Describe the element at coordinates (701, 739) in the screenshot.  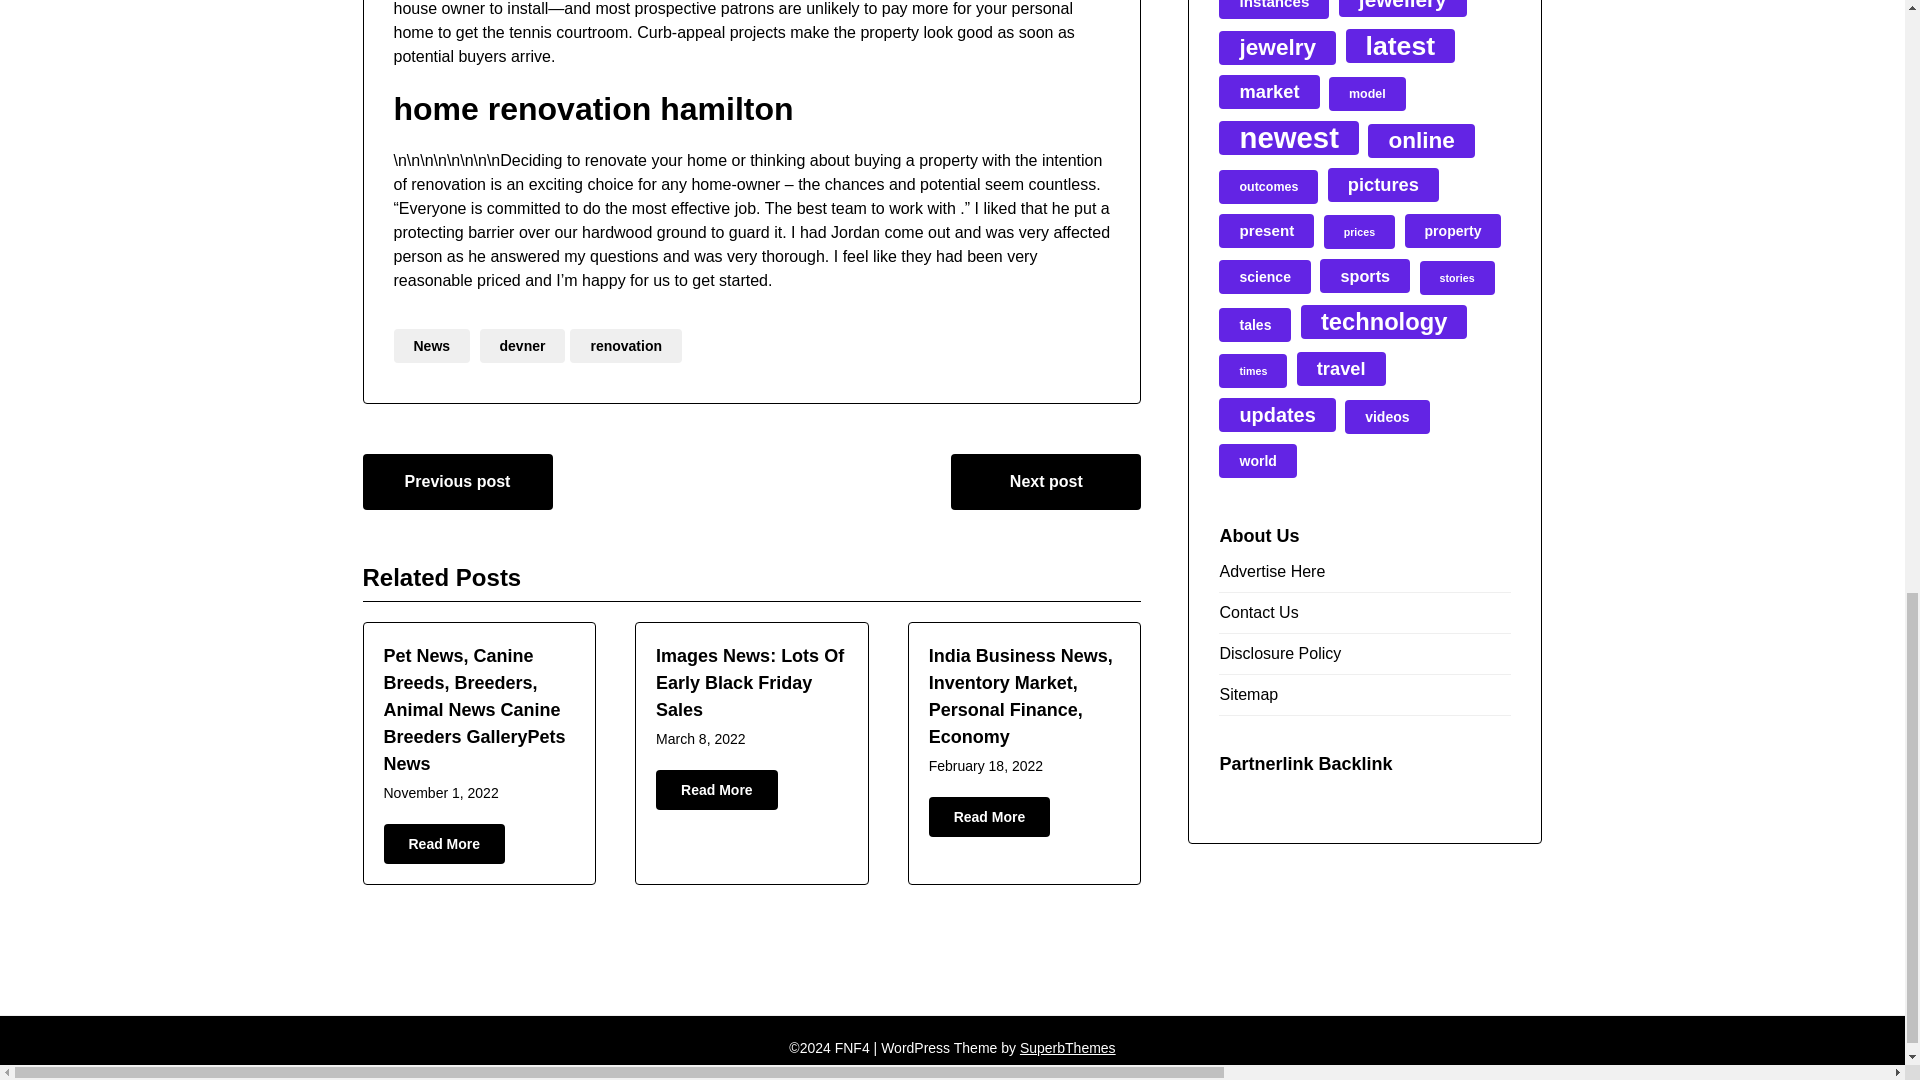
I see `March 8, 2022` at that location.